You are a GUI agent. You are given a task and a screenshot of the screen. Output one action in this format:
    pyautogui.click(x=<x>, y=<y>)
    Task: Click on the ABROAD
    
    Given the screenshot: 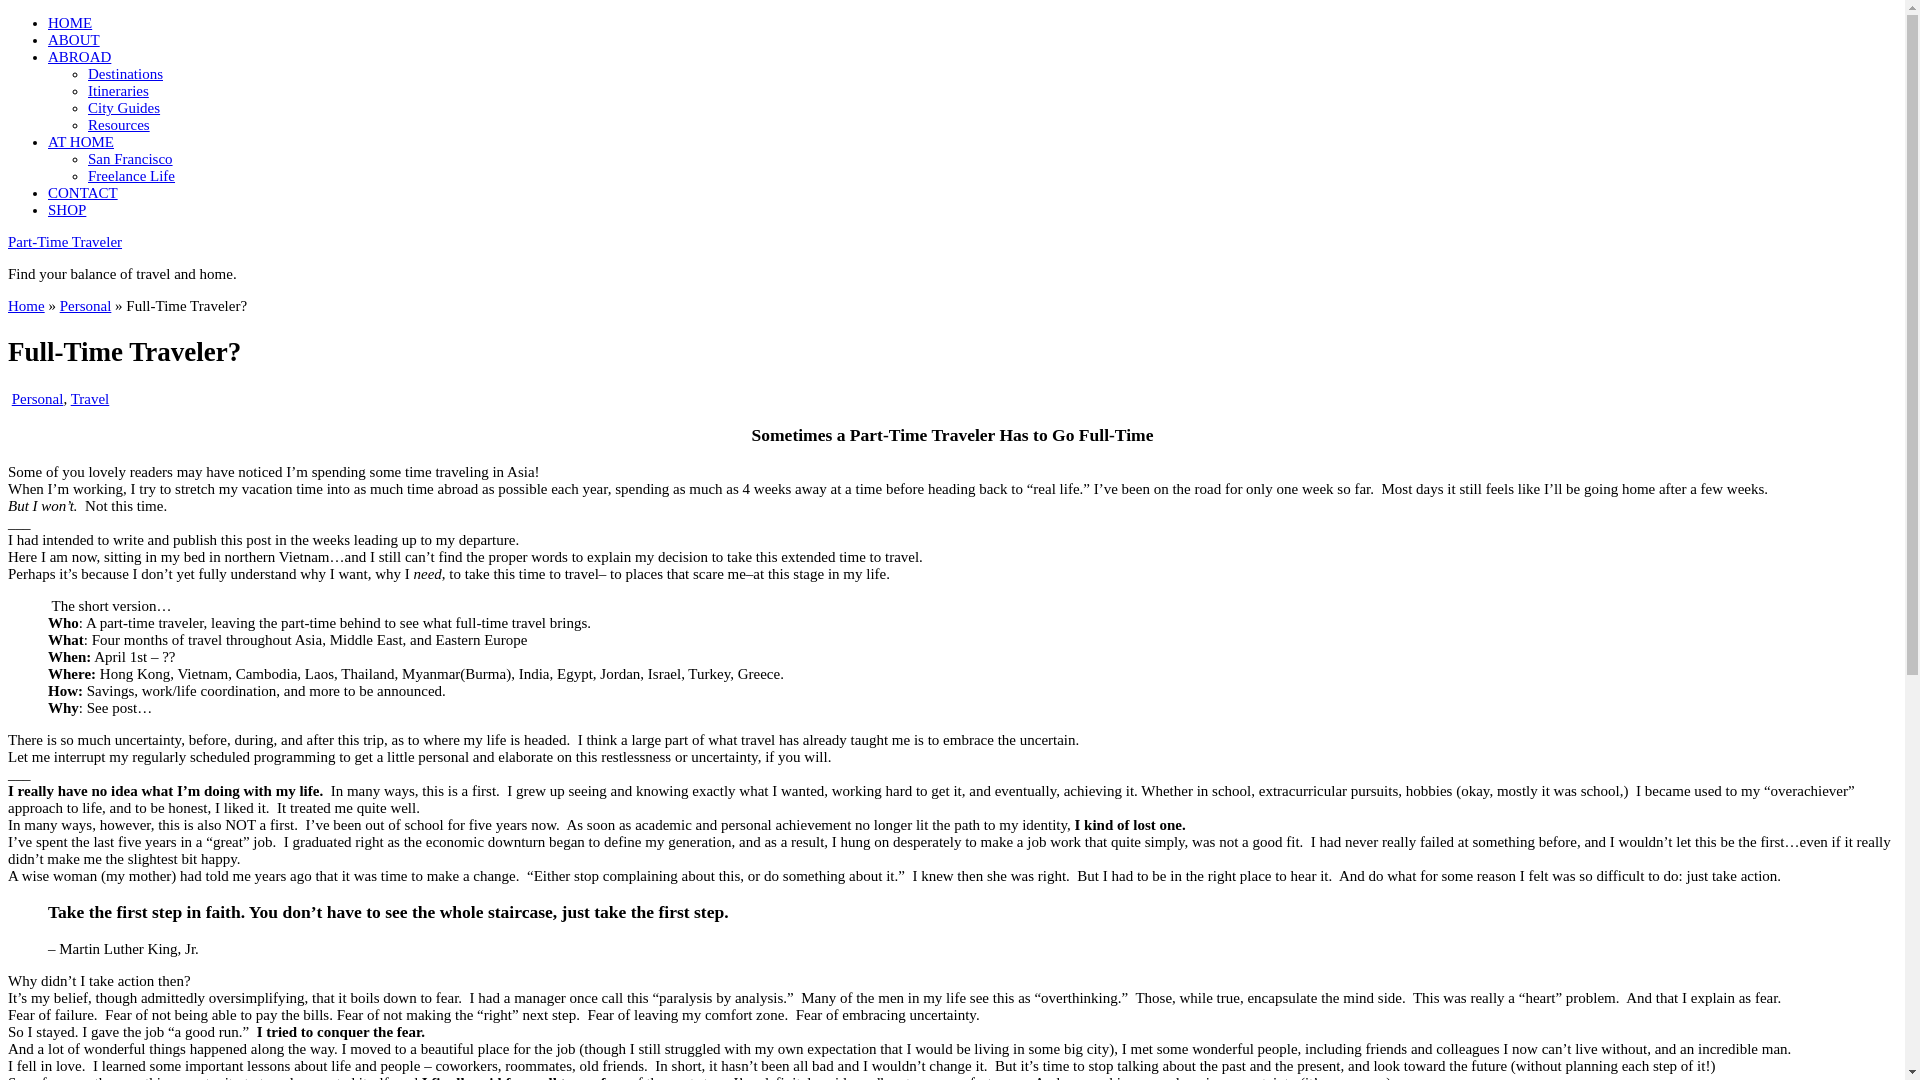 What is the action you would take?
    pyautogui.click(x=80, y=56)
    